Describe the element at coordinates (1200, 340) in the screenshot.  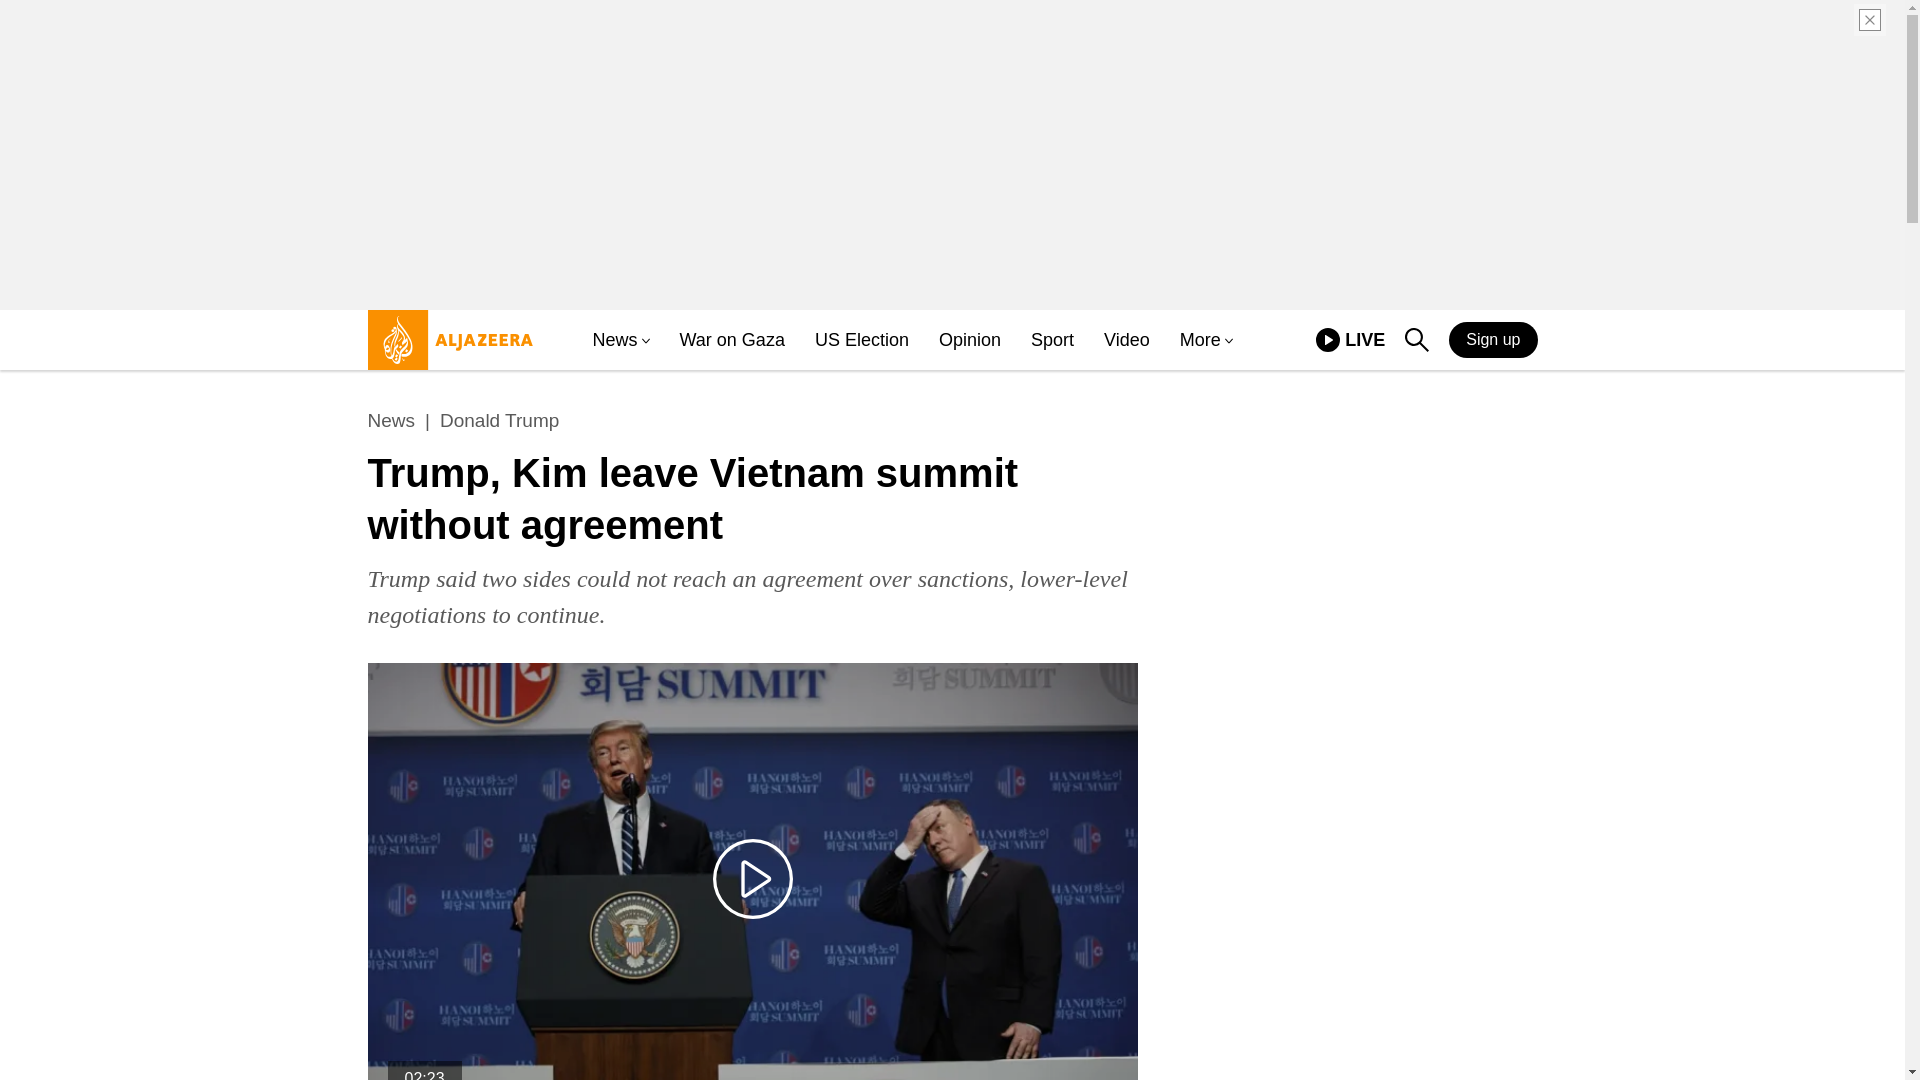
I see `play video` at that location.